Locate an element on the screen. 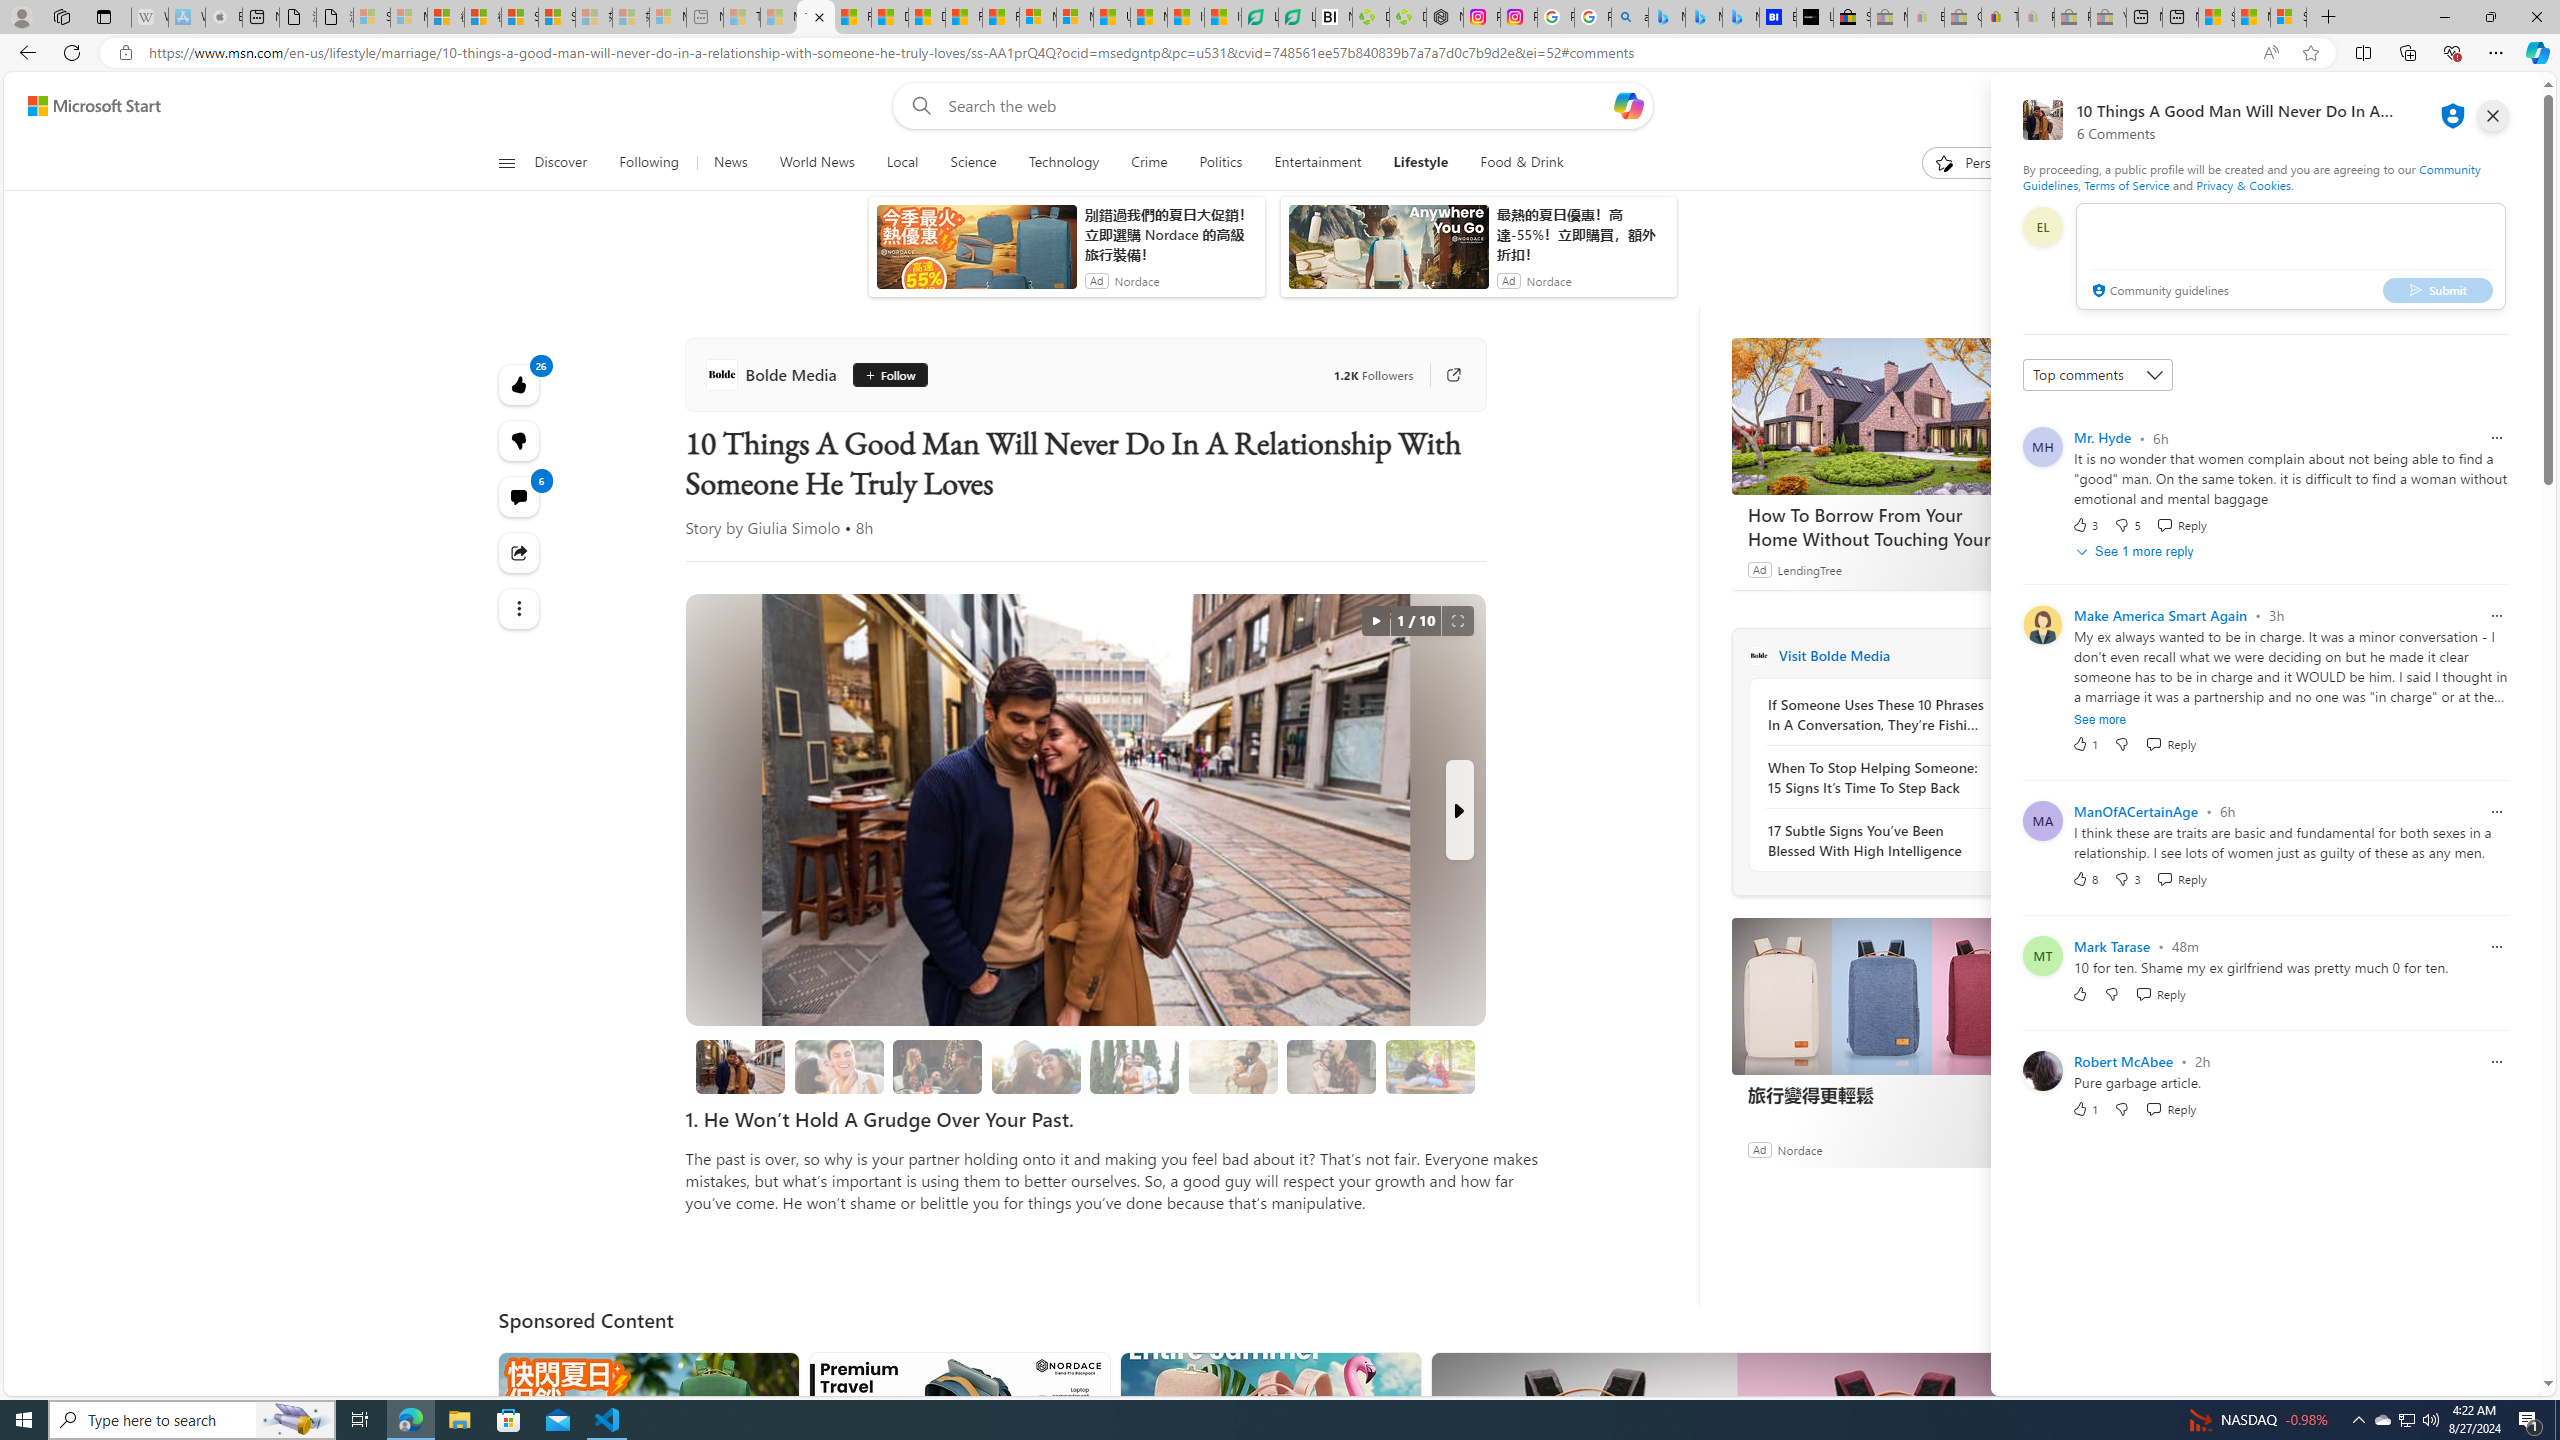 This screenshot has width=2560, height=1440. Technology is located at coordinates (1064, 163).